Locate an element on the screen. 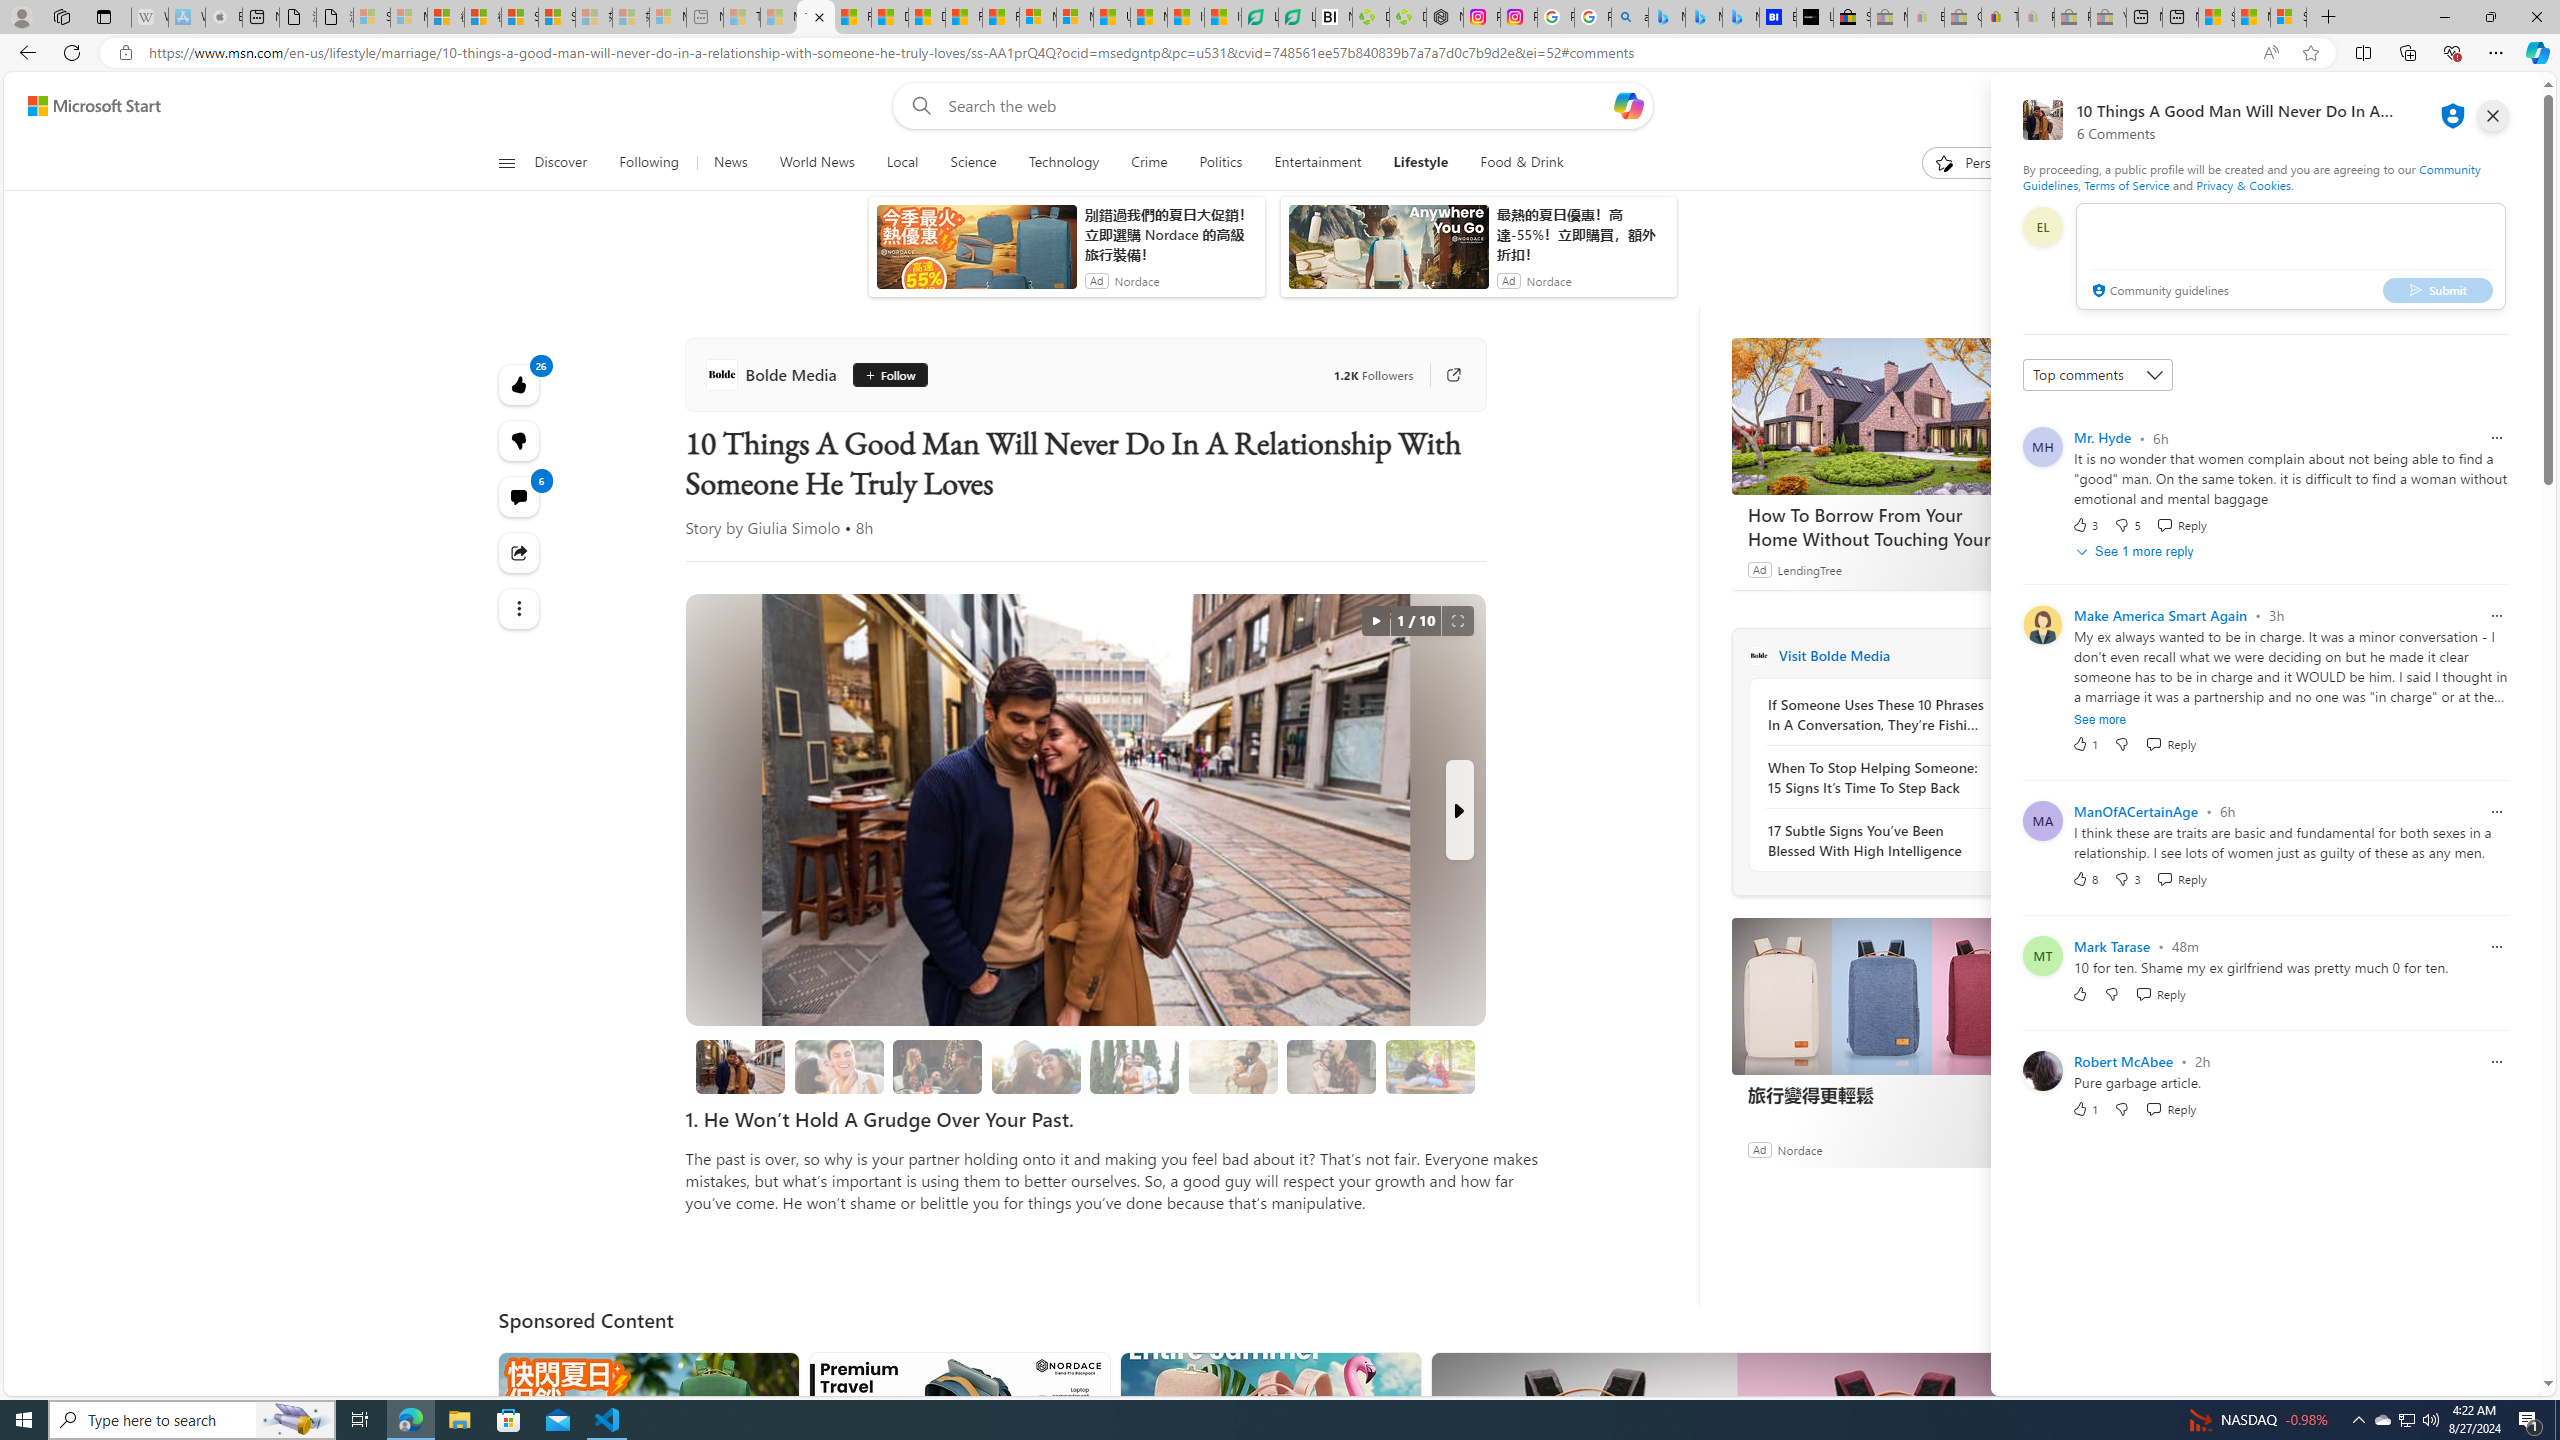 This screenshot has width=2560, height=1440. Technology is located at coordinates (1064, 163).